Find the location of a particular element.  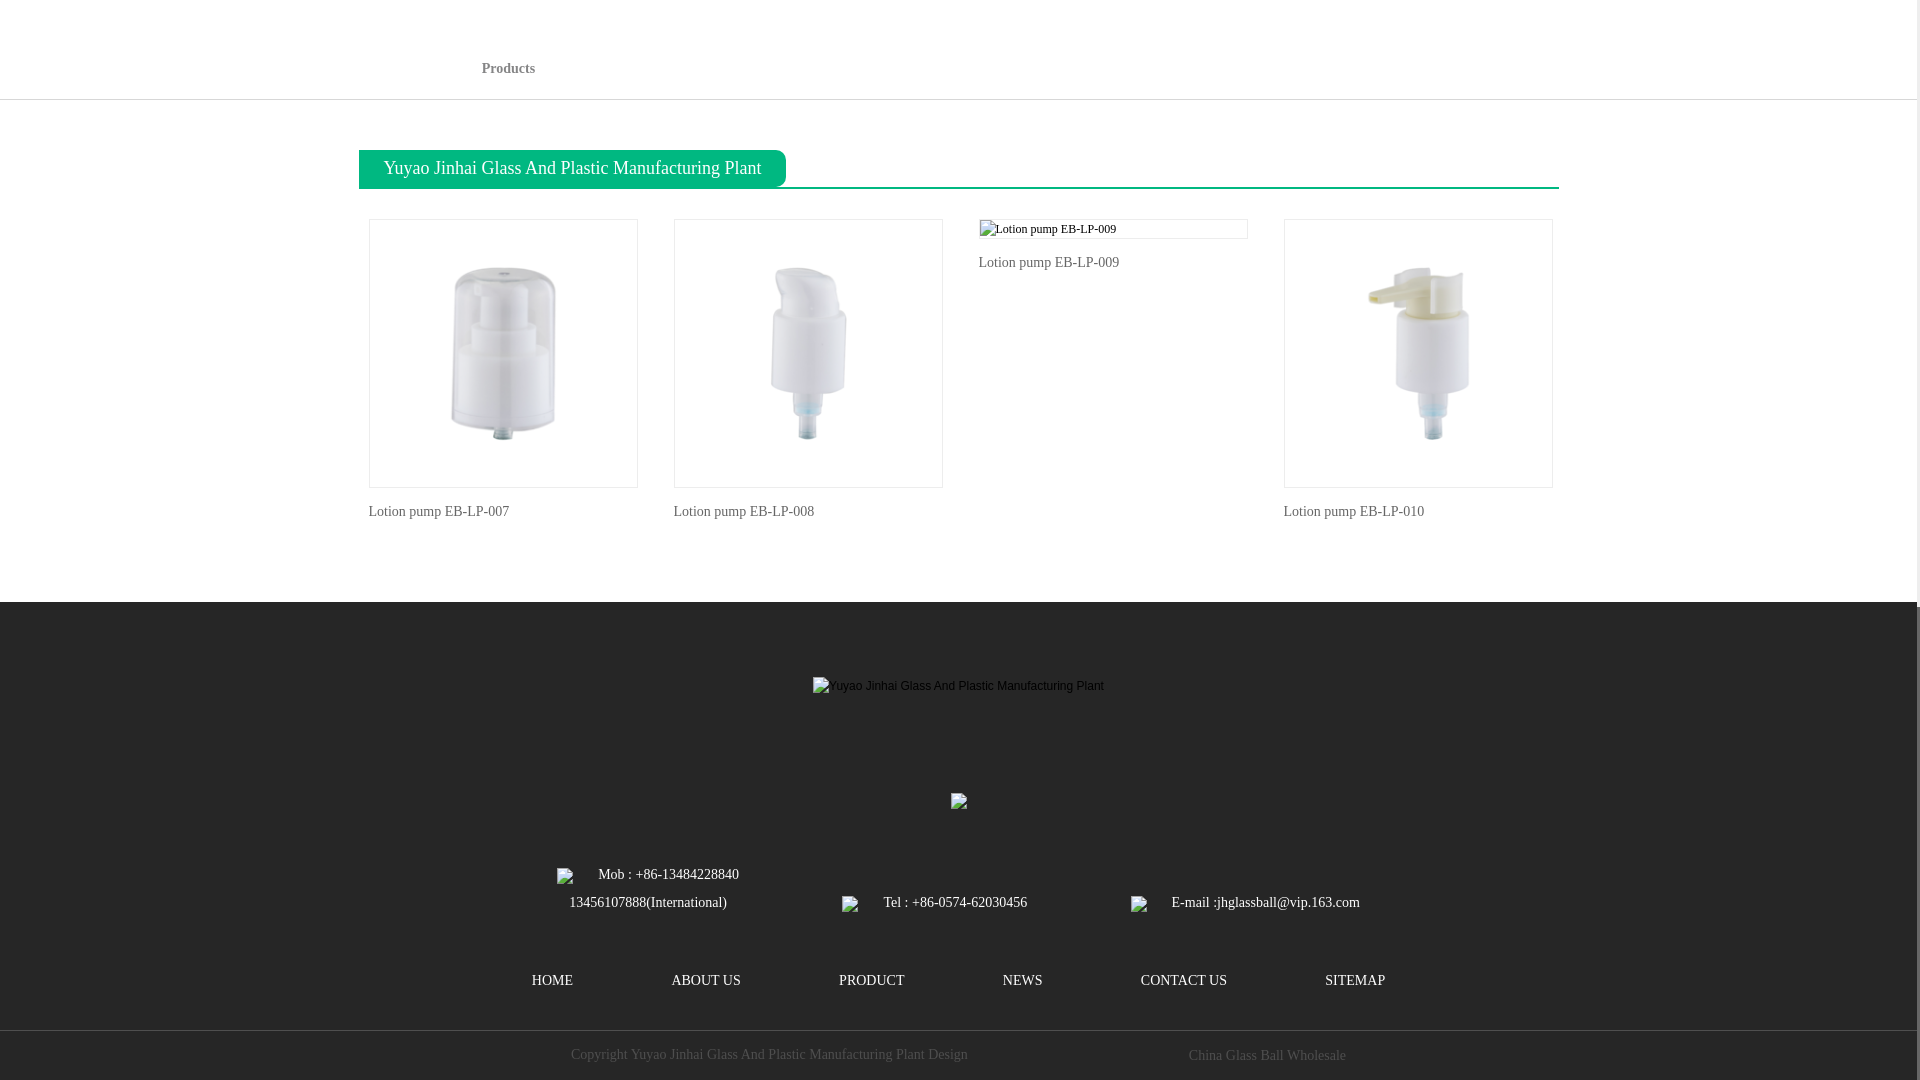

Yuyao Jinhai Glass And Plastic Manufacturing Plant is located at coordinates (958, 686).